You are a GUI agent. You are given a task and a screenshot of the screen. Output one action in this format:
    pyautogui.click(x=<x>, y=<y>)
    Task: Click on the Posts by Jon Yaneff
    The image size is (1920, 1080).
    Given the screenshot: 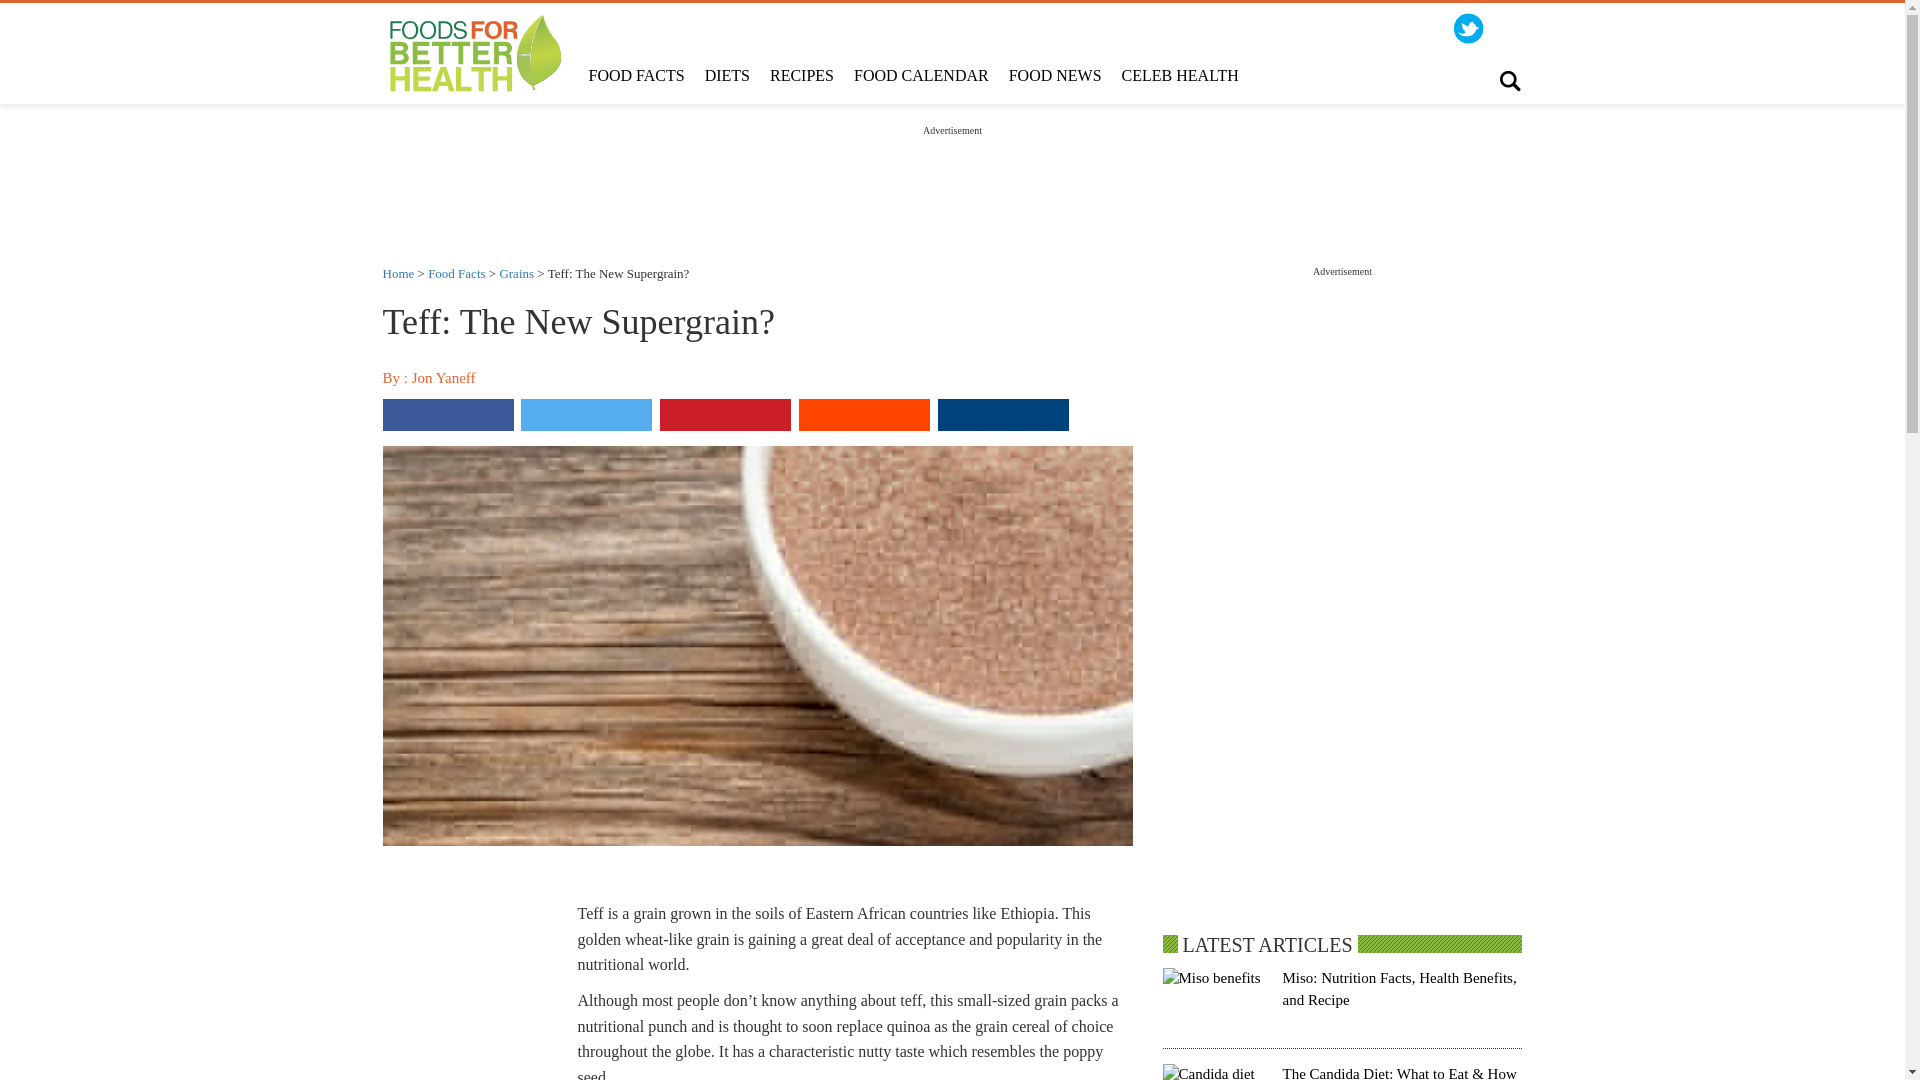 What is the action you would take?
    pyautogui.click(x=444, y=378)
    